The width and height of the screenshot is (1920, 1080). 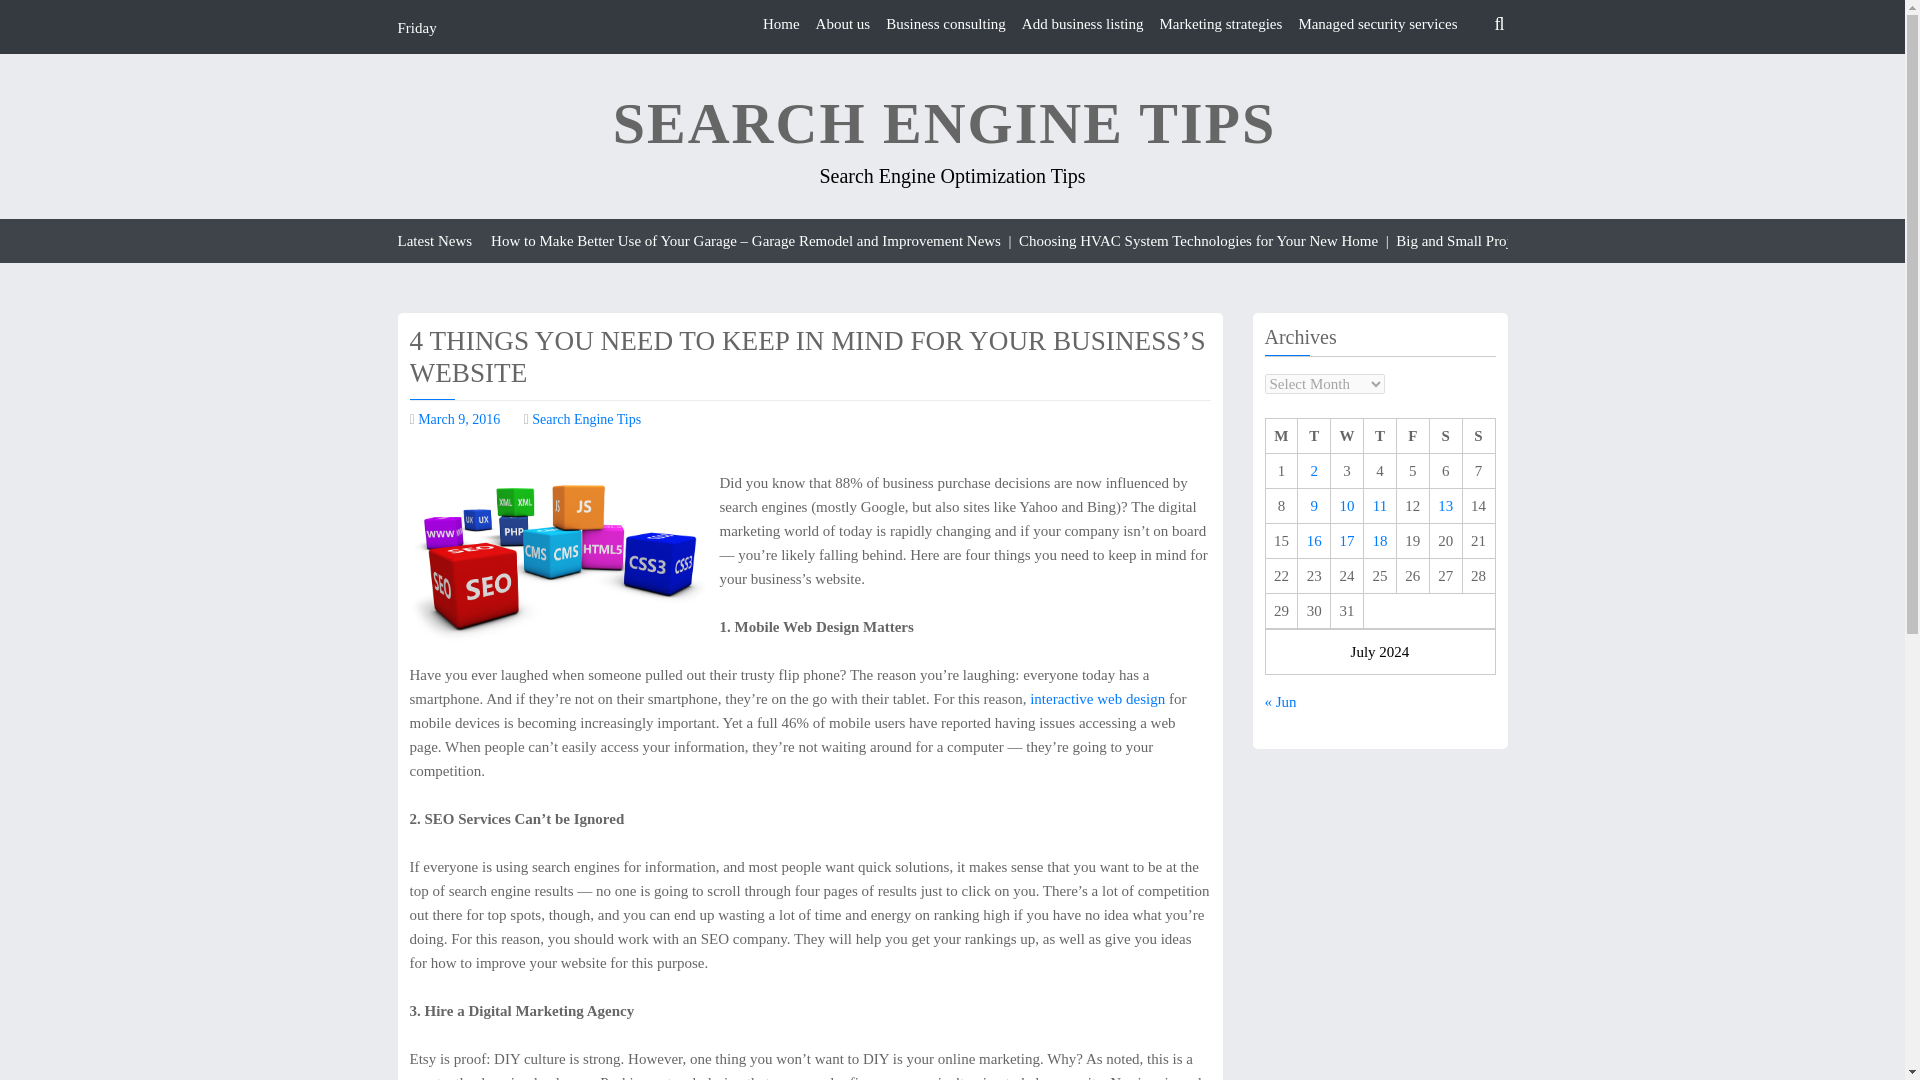 I want to click on interactive web design, so click(x=1097, y=699).